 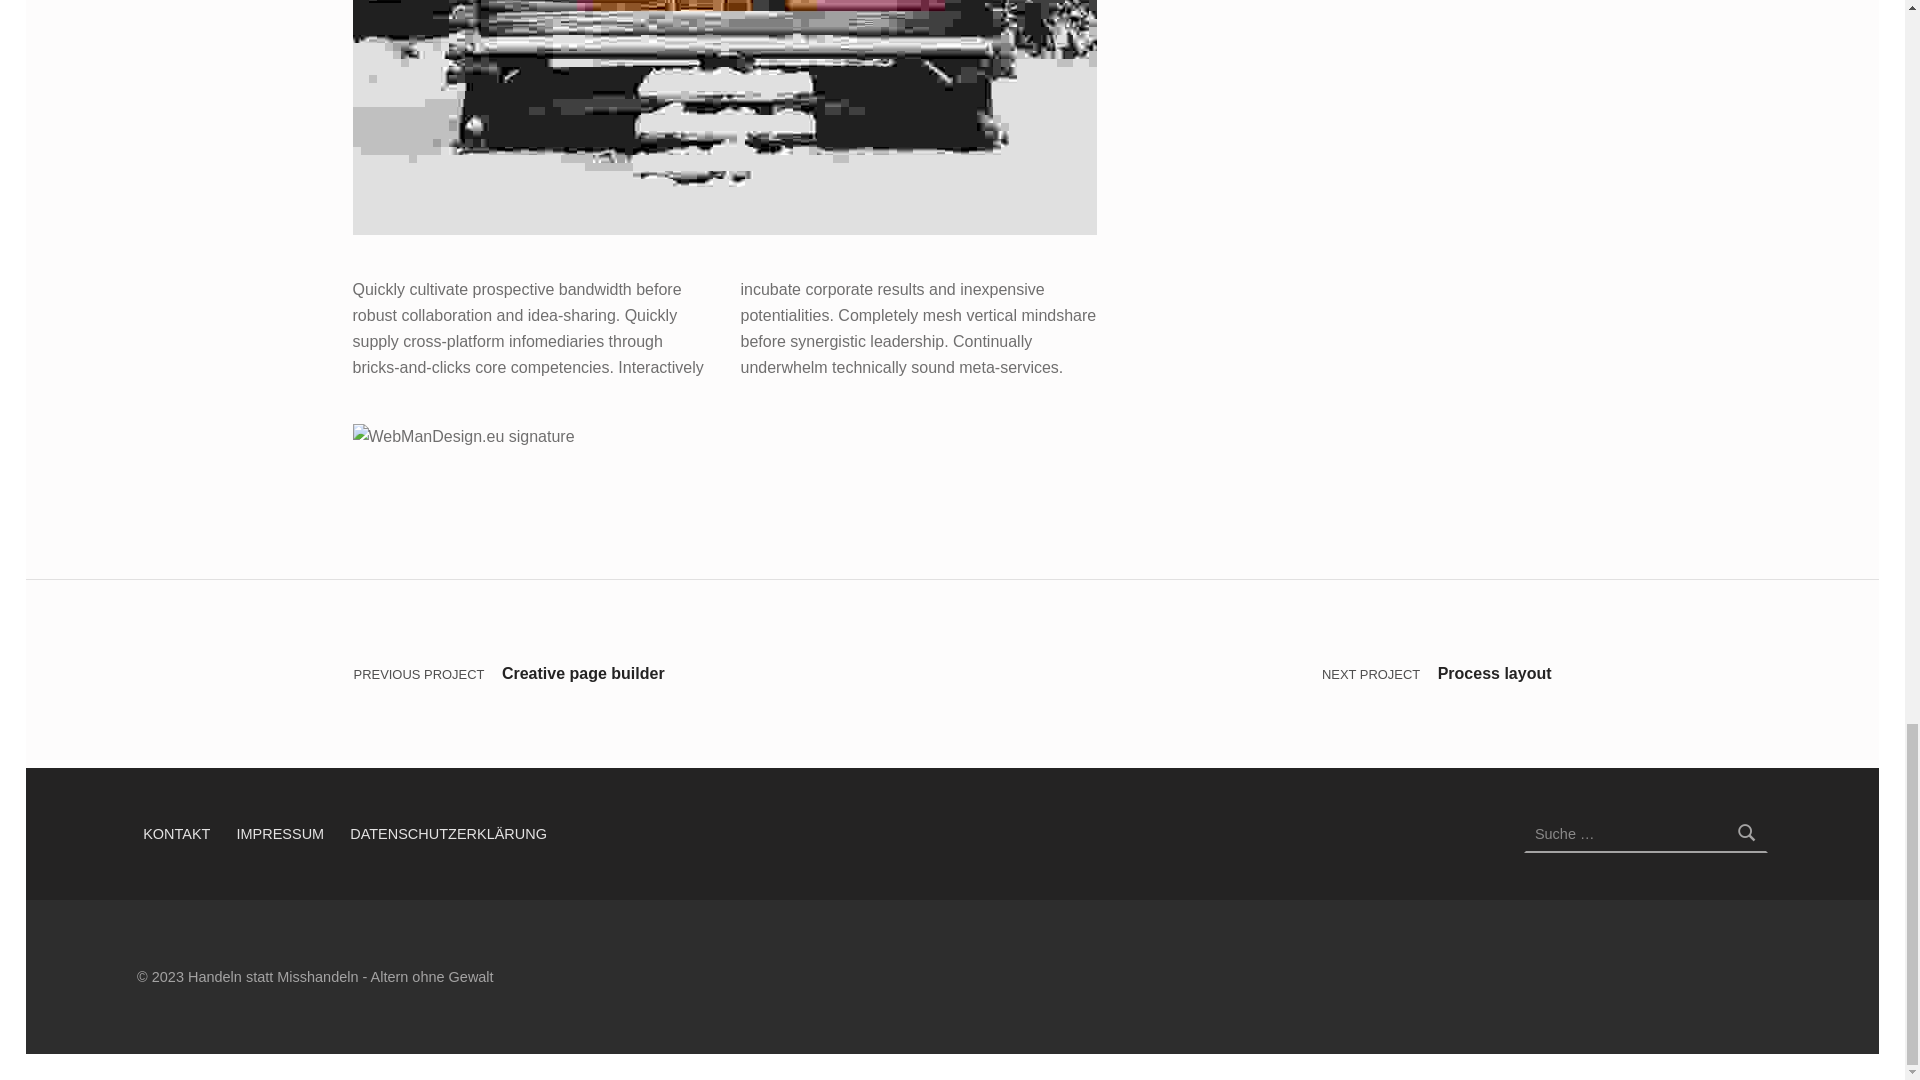 What do you see at coordinates (280, 833) in the screenshot?
I see `IMPRESSUM` at bounding box center [280, 833].